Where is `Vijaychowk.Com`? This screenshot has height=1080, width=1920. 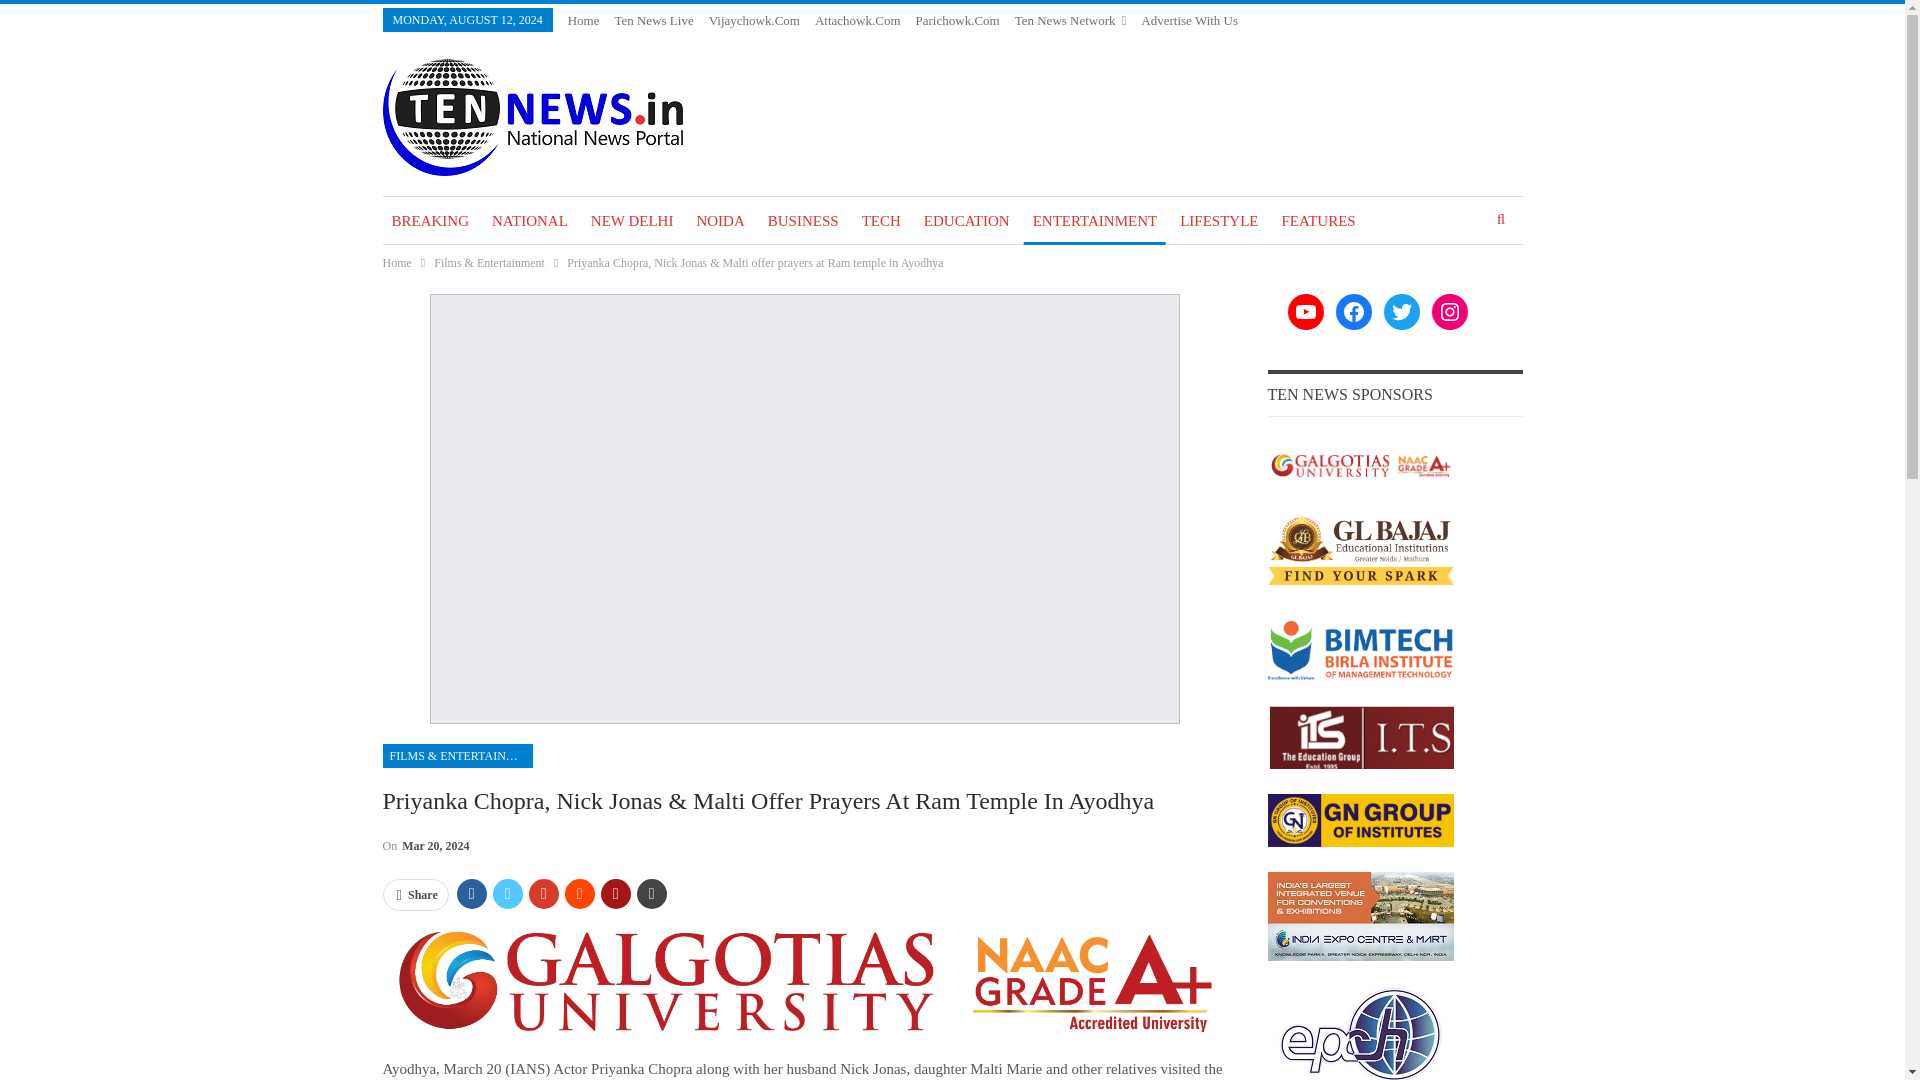
Vijaychowk.Com is located at coordinates (754, 20).